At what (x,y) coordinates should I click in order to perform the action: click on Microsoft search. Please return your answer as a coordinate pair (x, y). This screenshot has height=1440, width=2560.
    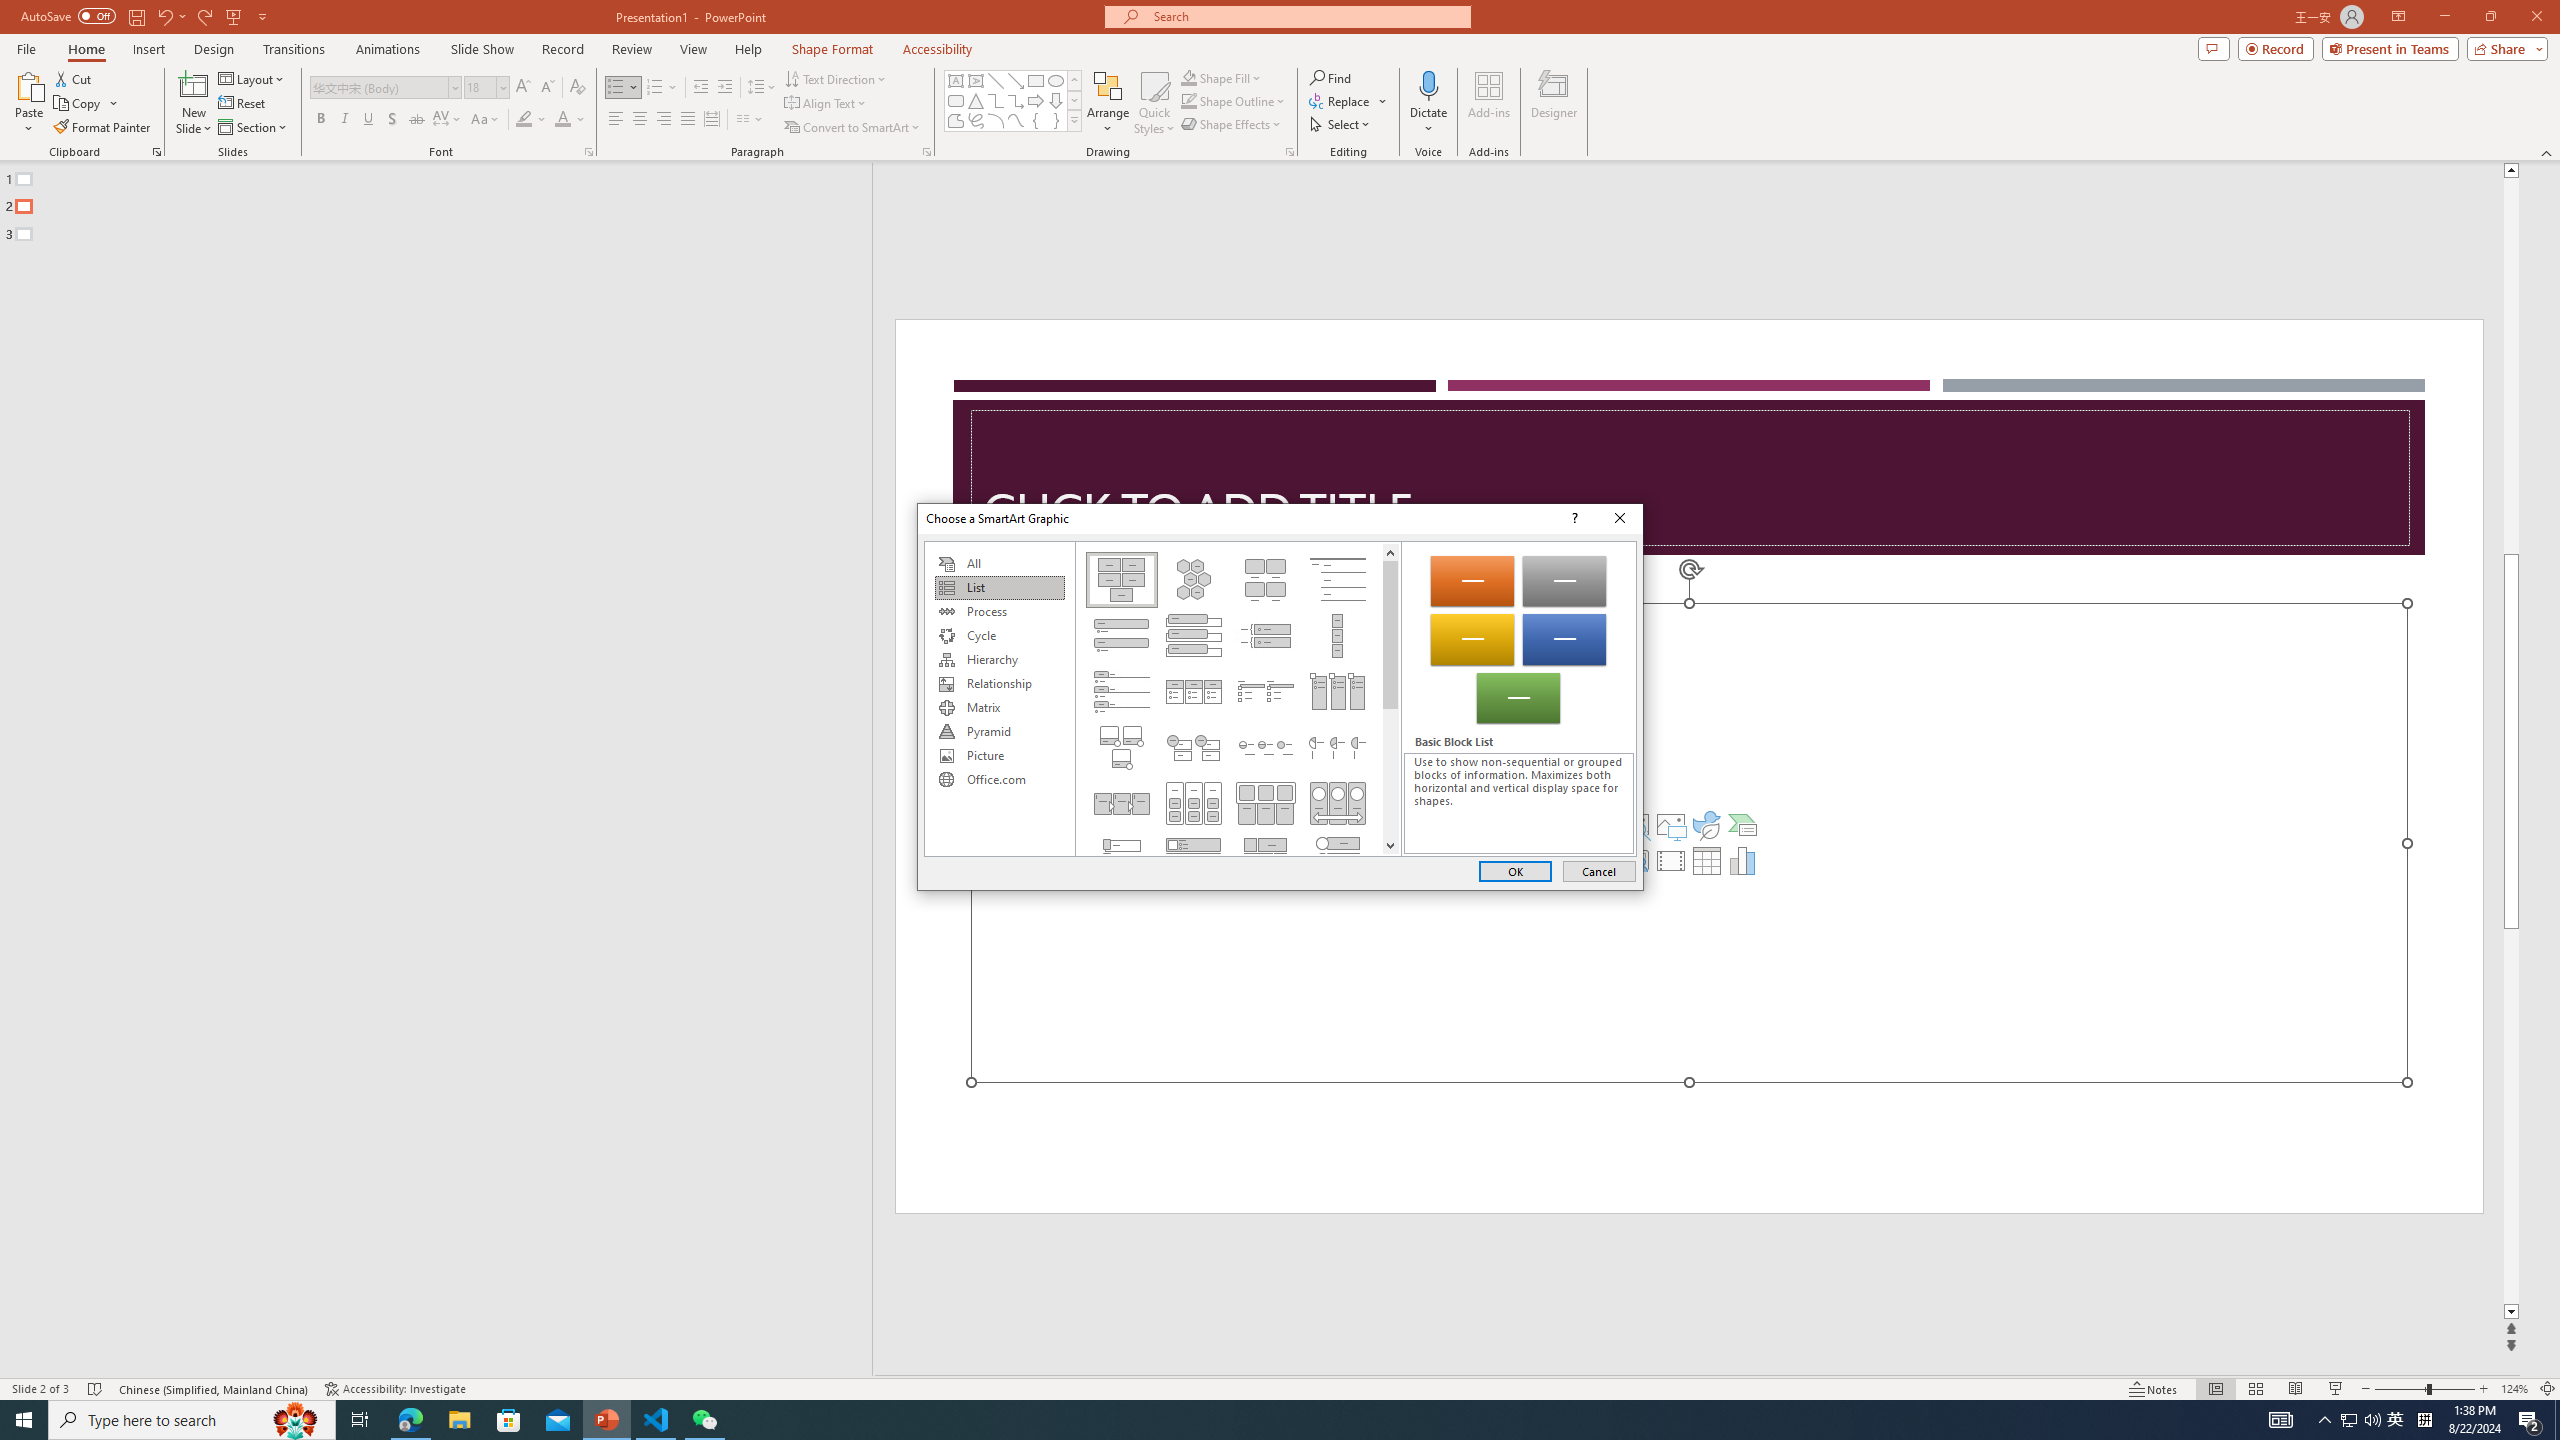
    Looking at the image, I should click on (1306, 16).